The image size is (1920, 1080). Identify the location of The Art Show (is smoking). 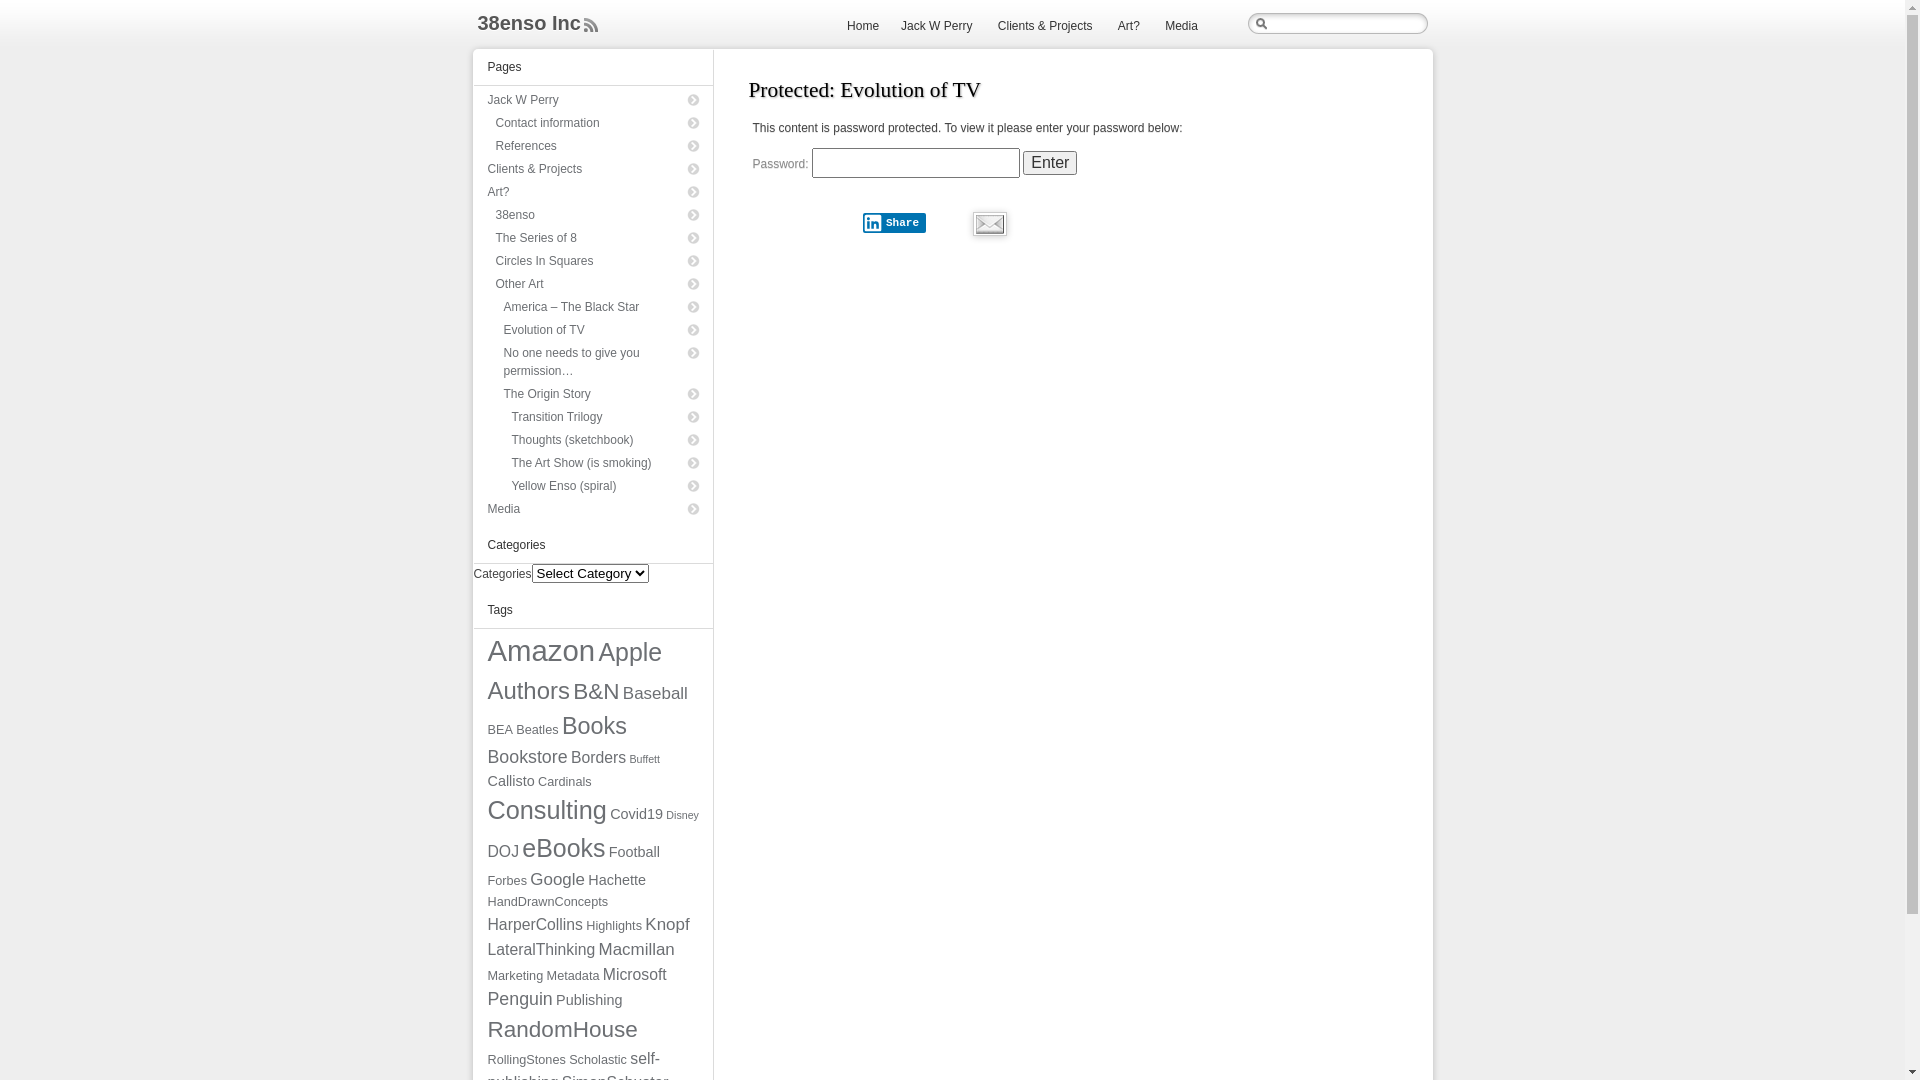
(606, 463).